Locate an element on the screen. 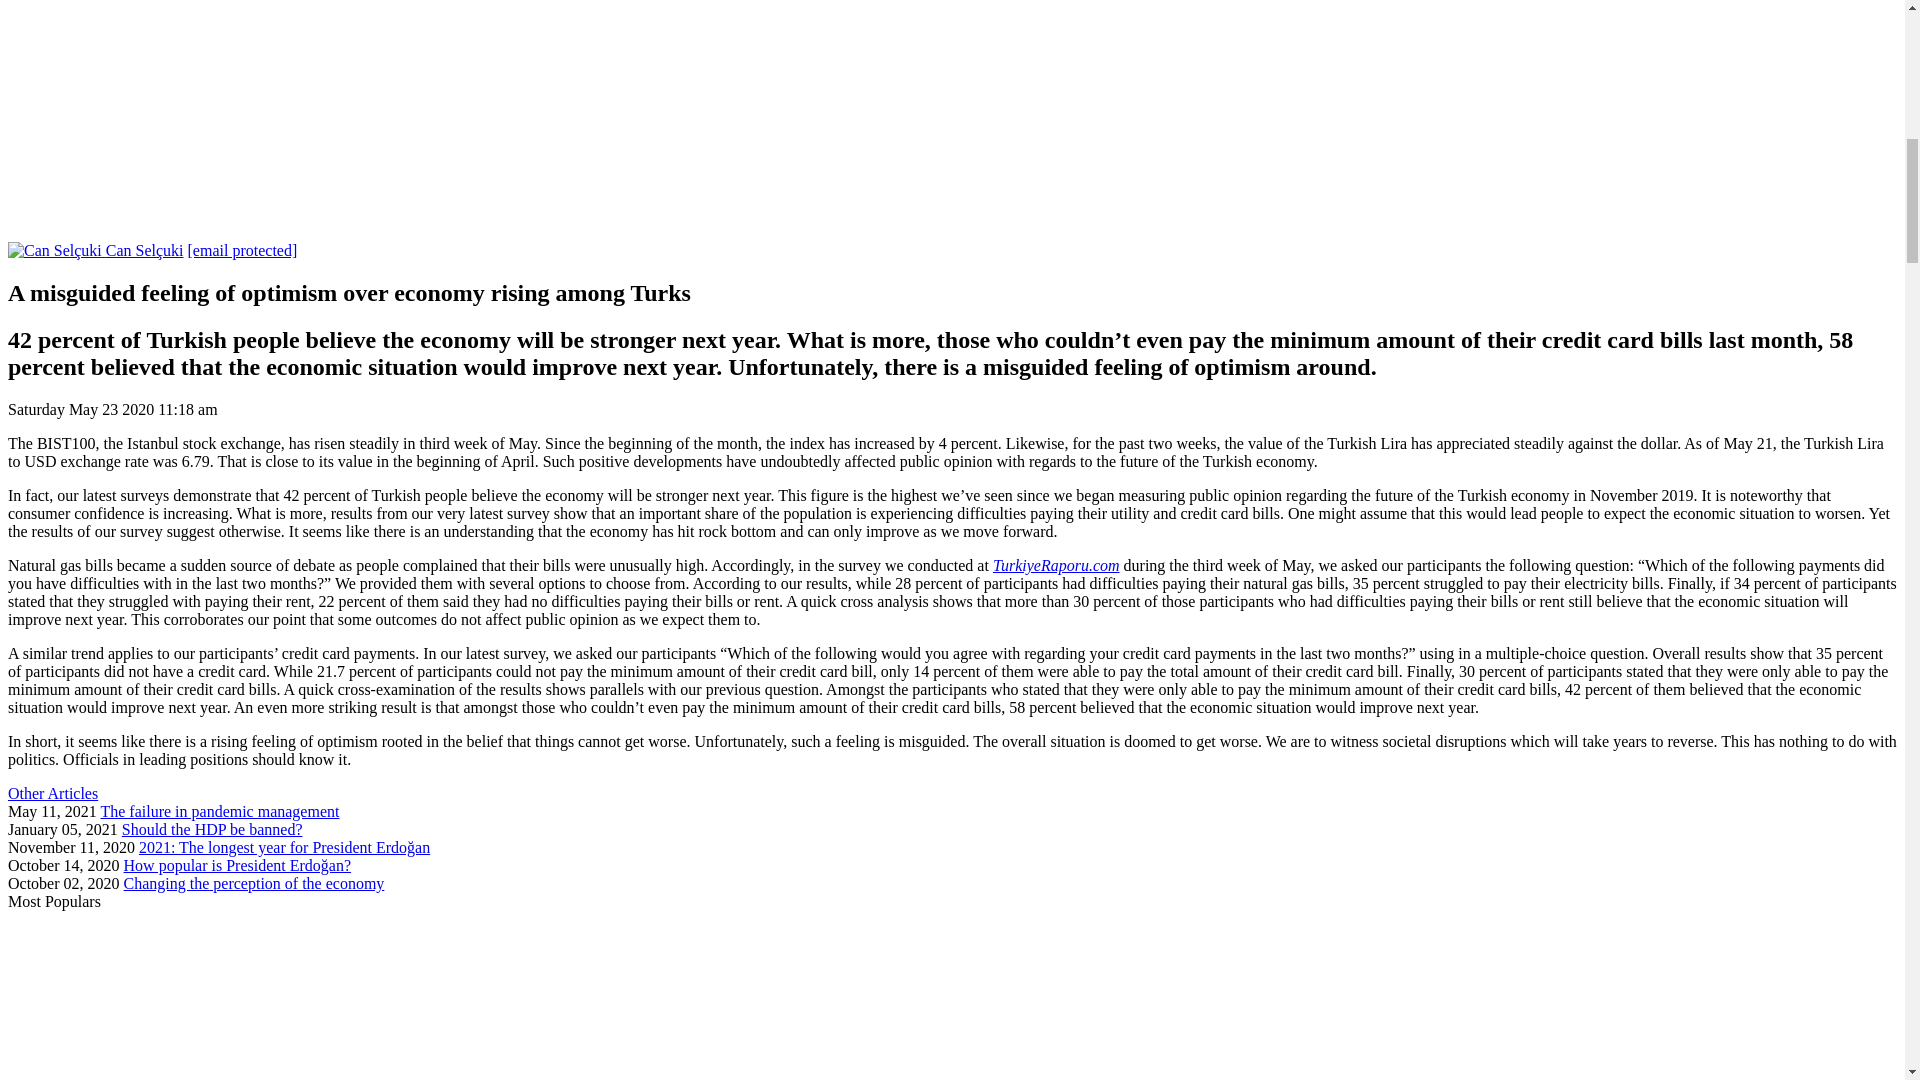 The width and height of the screenshot is (1920, 1080). TurkiyeRaporu.com is located at coordinates (1056, 565).